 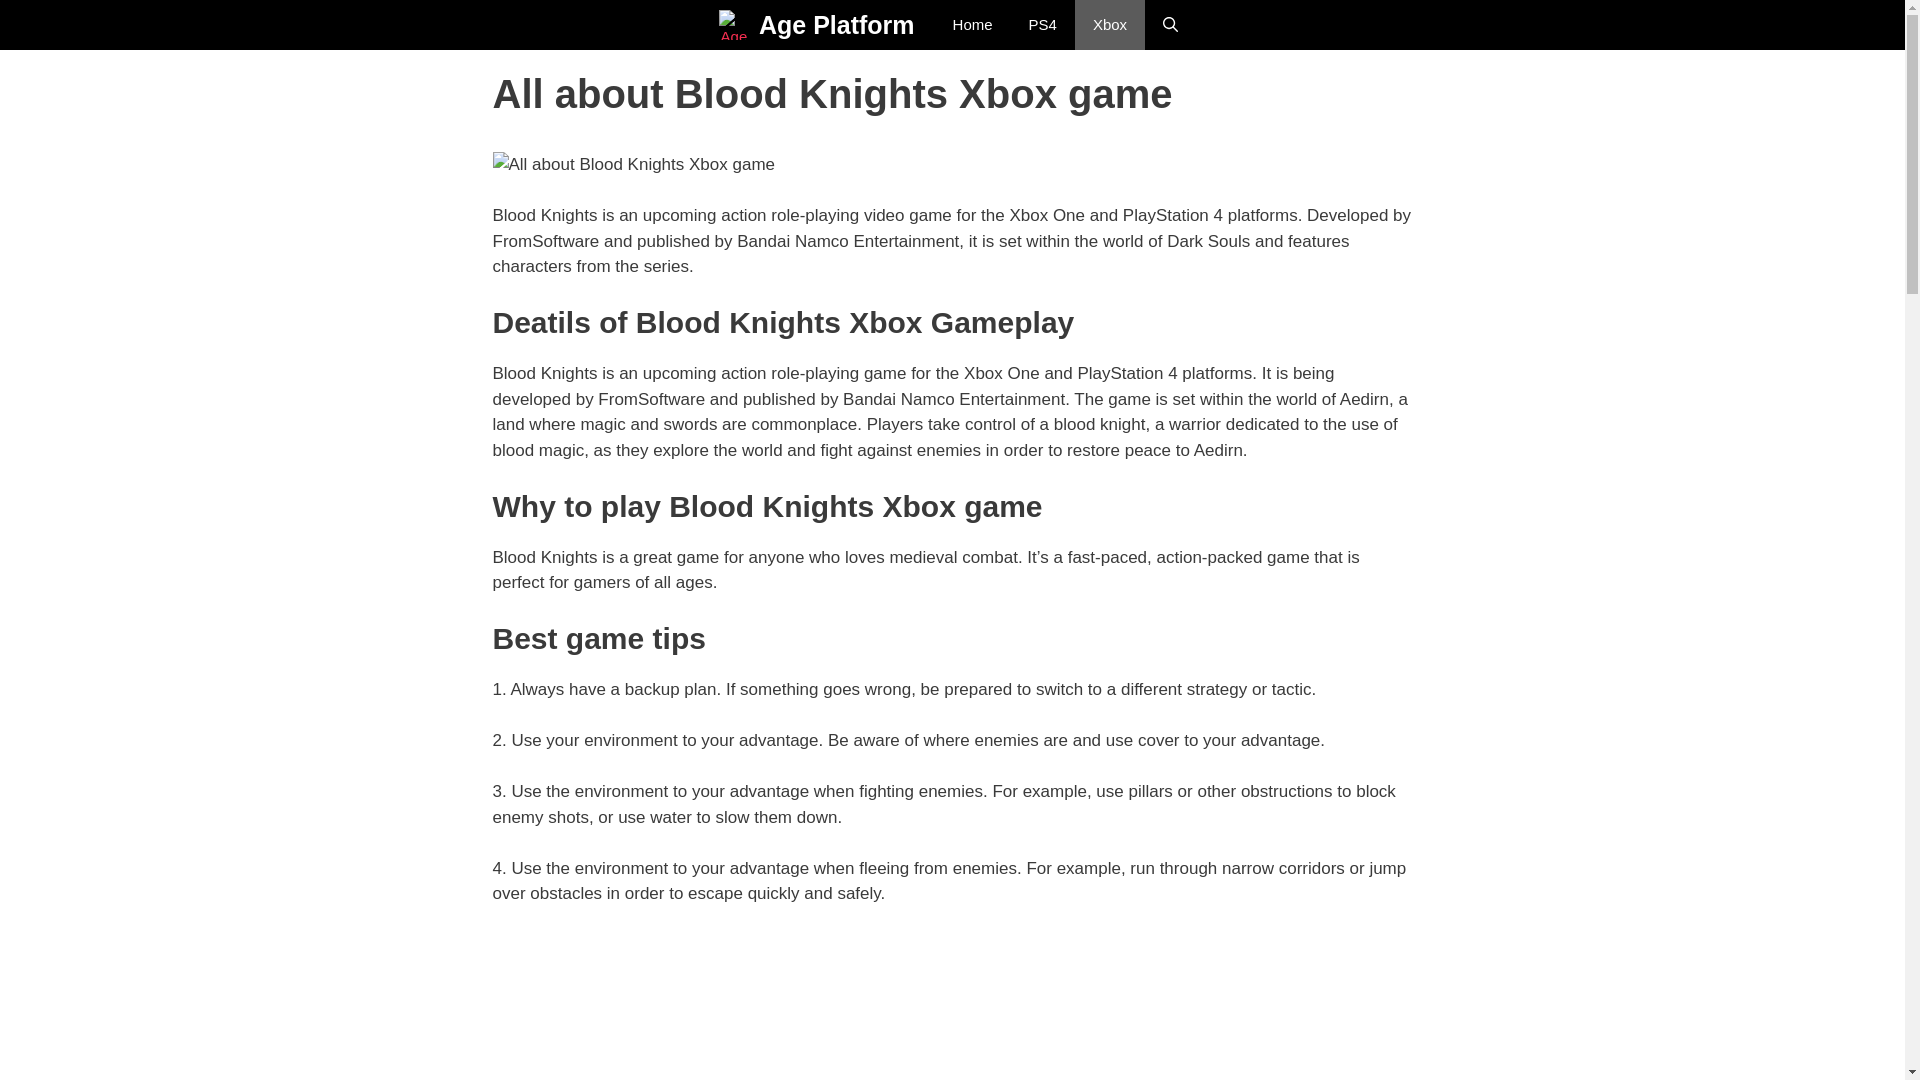 I want to click on PS4, so click(x=1043, y=24).